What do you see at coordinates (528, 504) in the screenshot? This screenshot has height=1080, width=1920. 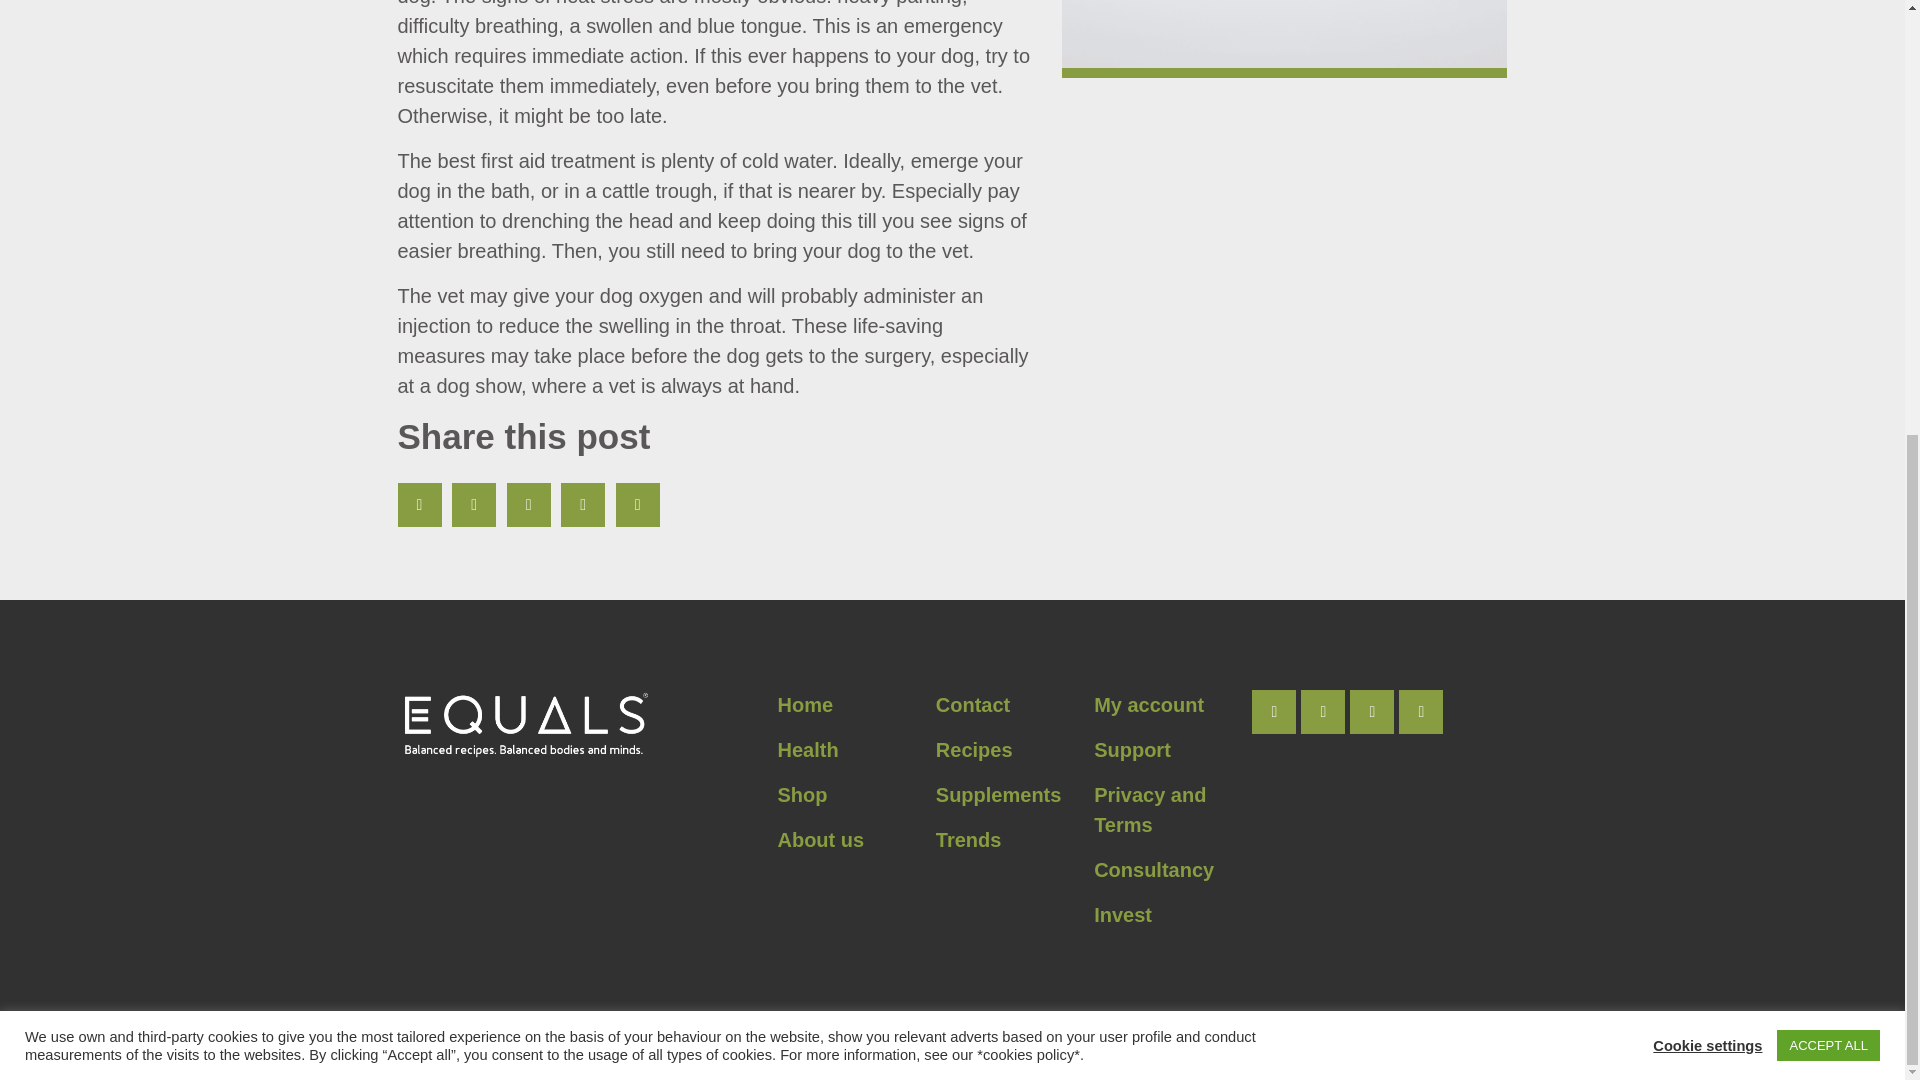 I see `Deel op pinterest` at bounding box center [528, 504].